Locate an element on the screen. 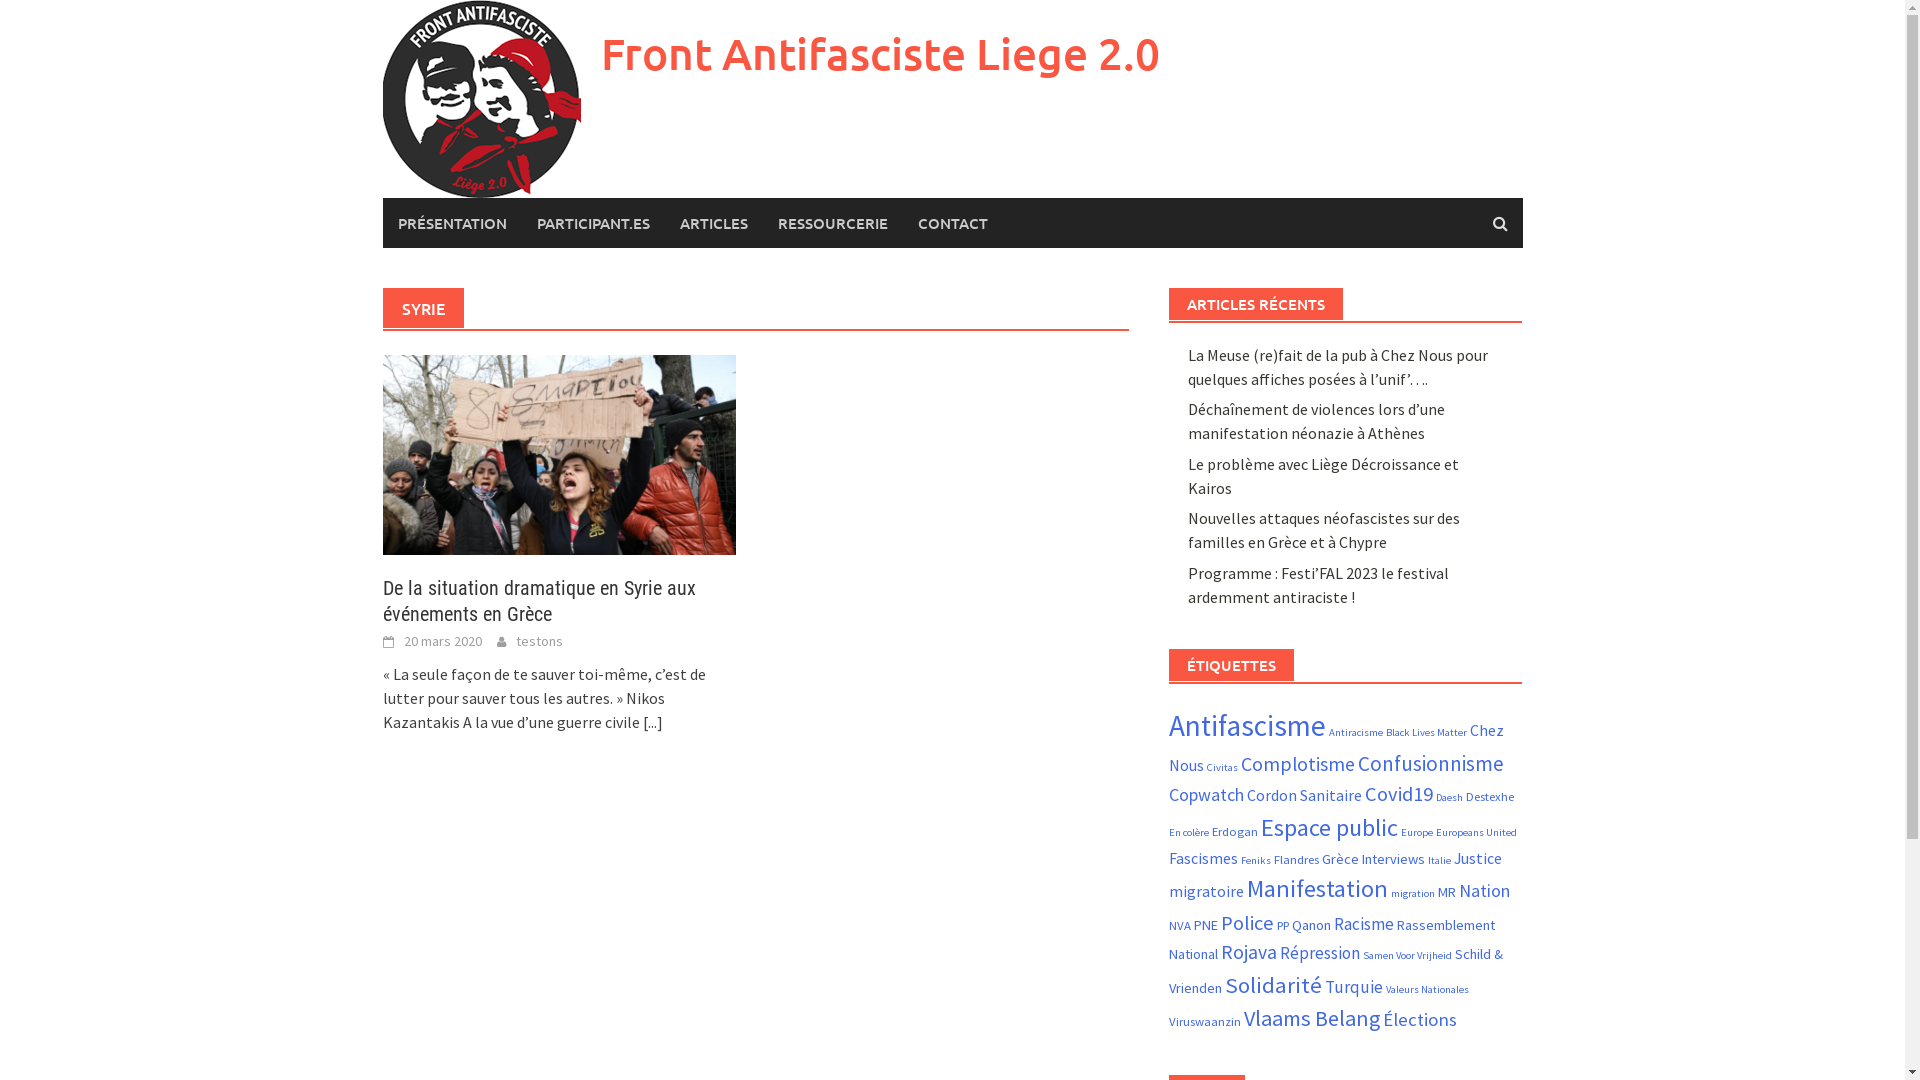 The height and width of the screenshot is (1080, 1920). Daesh is located at coordinates (1450, 798).